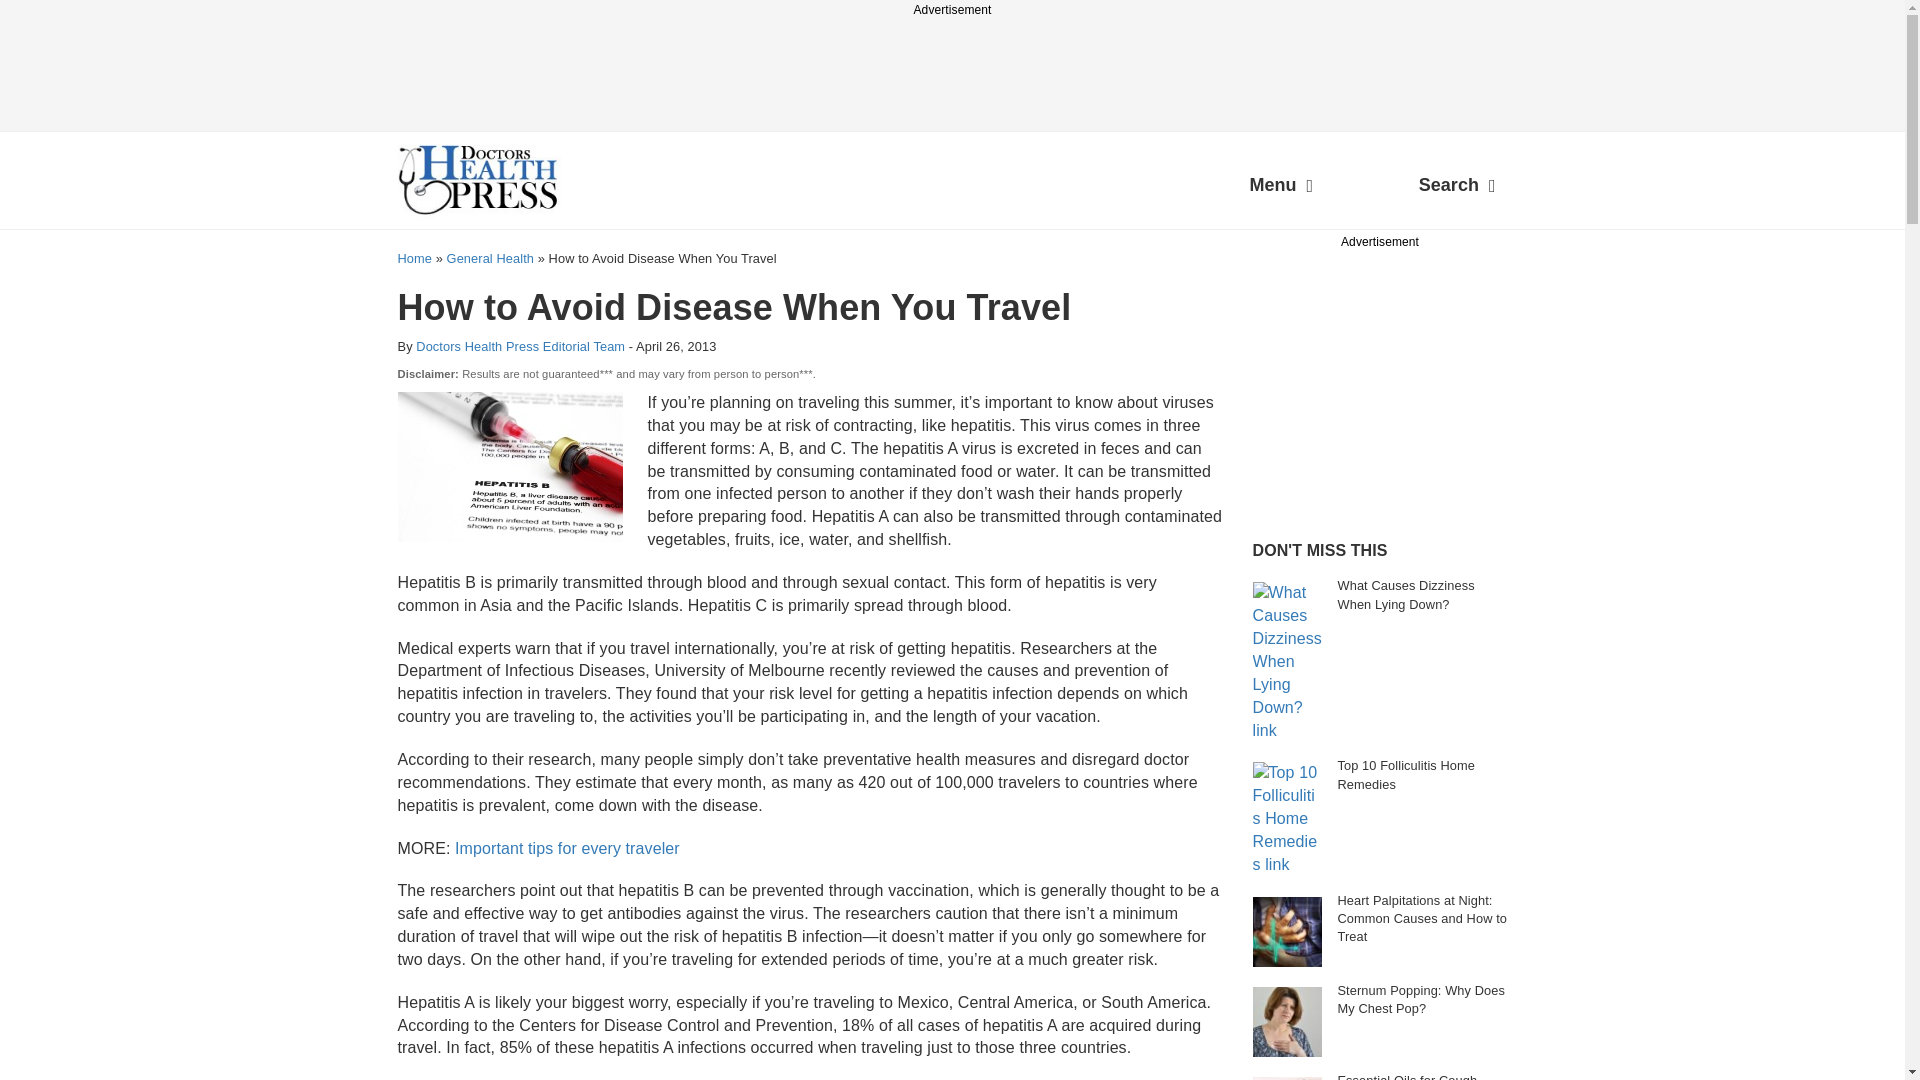 This screenshot has width=1920, height=1080. What do you see at coordinates (1280, 188) in the screenshot?
I see `Menu` at bounding box center [1280, 188].